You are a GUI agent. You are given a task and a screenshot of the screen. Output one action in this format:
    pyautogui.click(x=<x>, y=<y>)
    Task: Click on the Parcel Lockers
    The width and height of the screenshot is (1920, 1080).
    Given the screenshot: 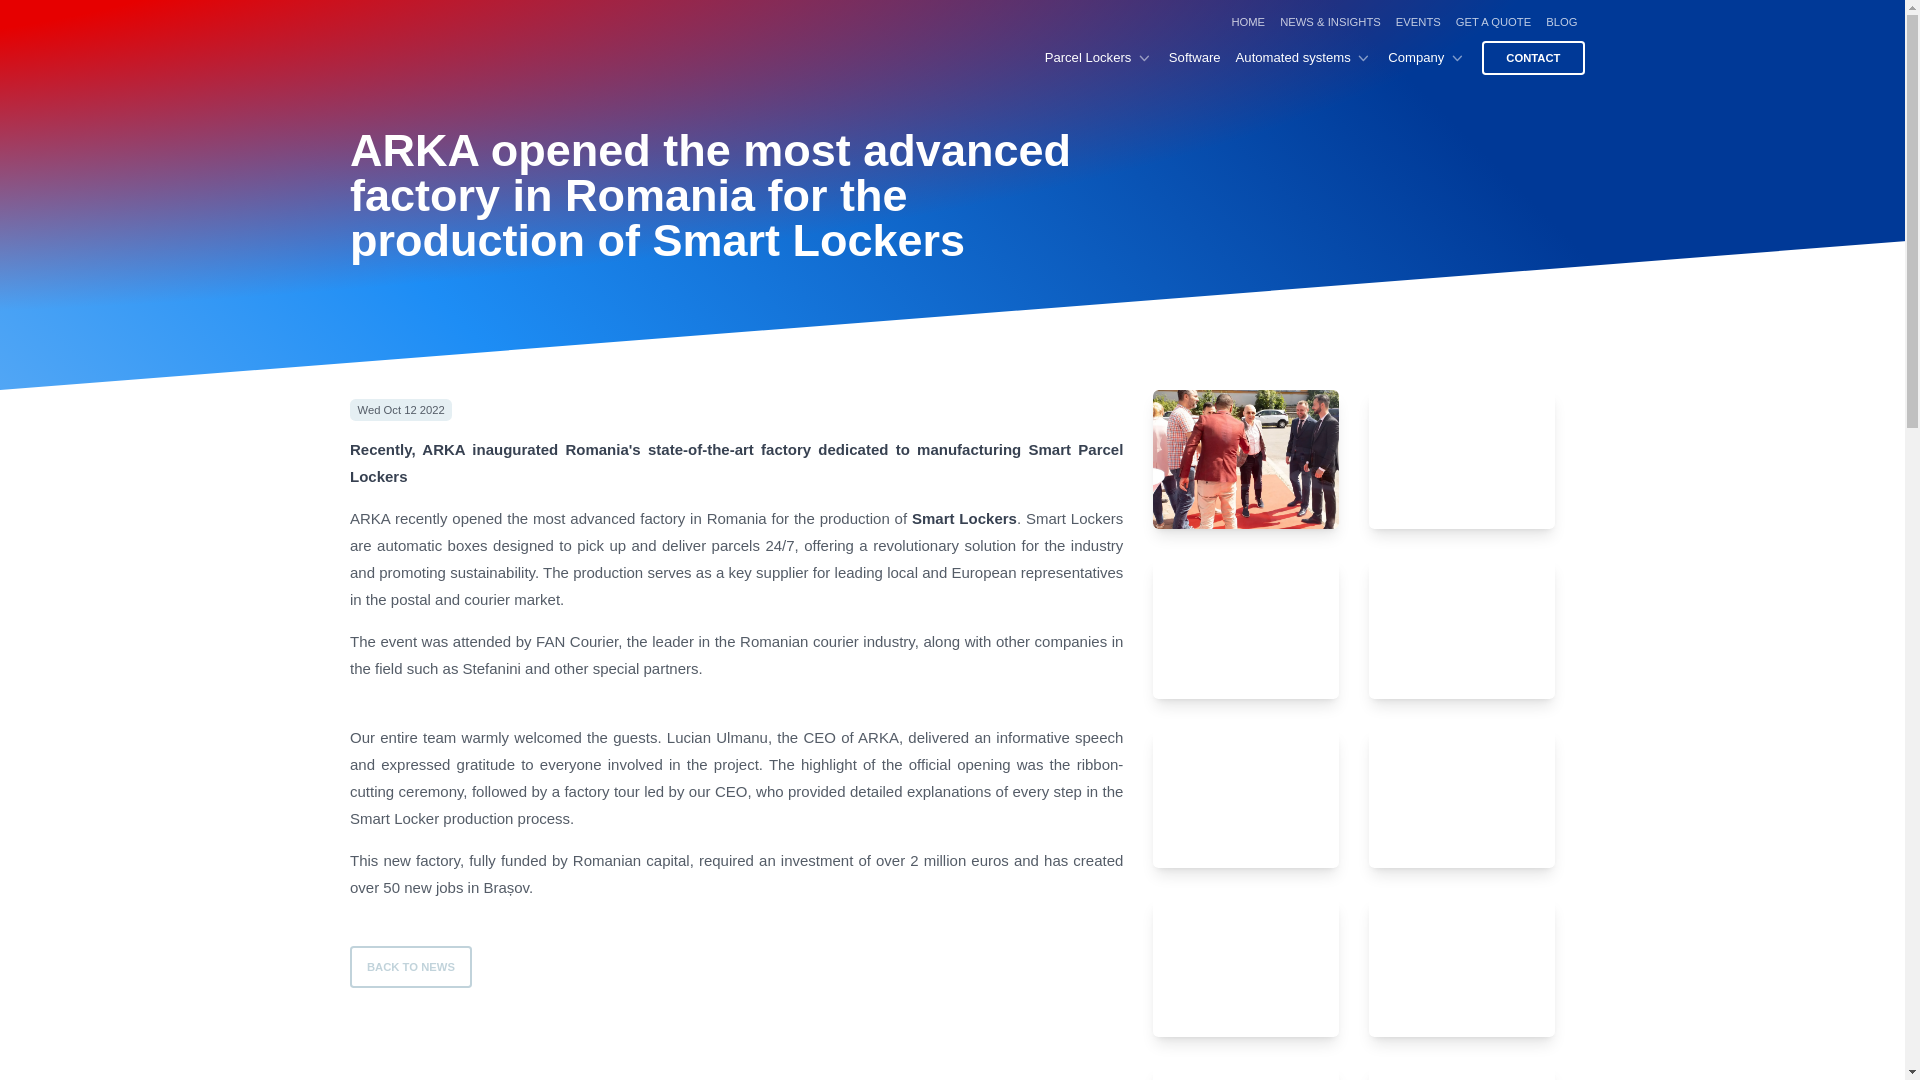 What is the action you would take?
    pyautogui.click(x=1098, y=58)
    